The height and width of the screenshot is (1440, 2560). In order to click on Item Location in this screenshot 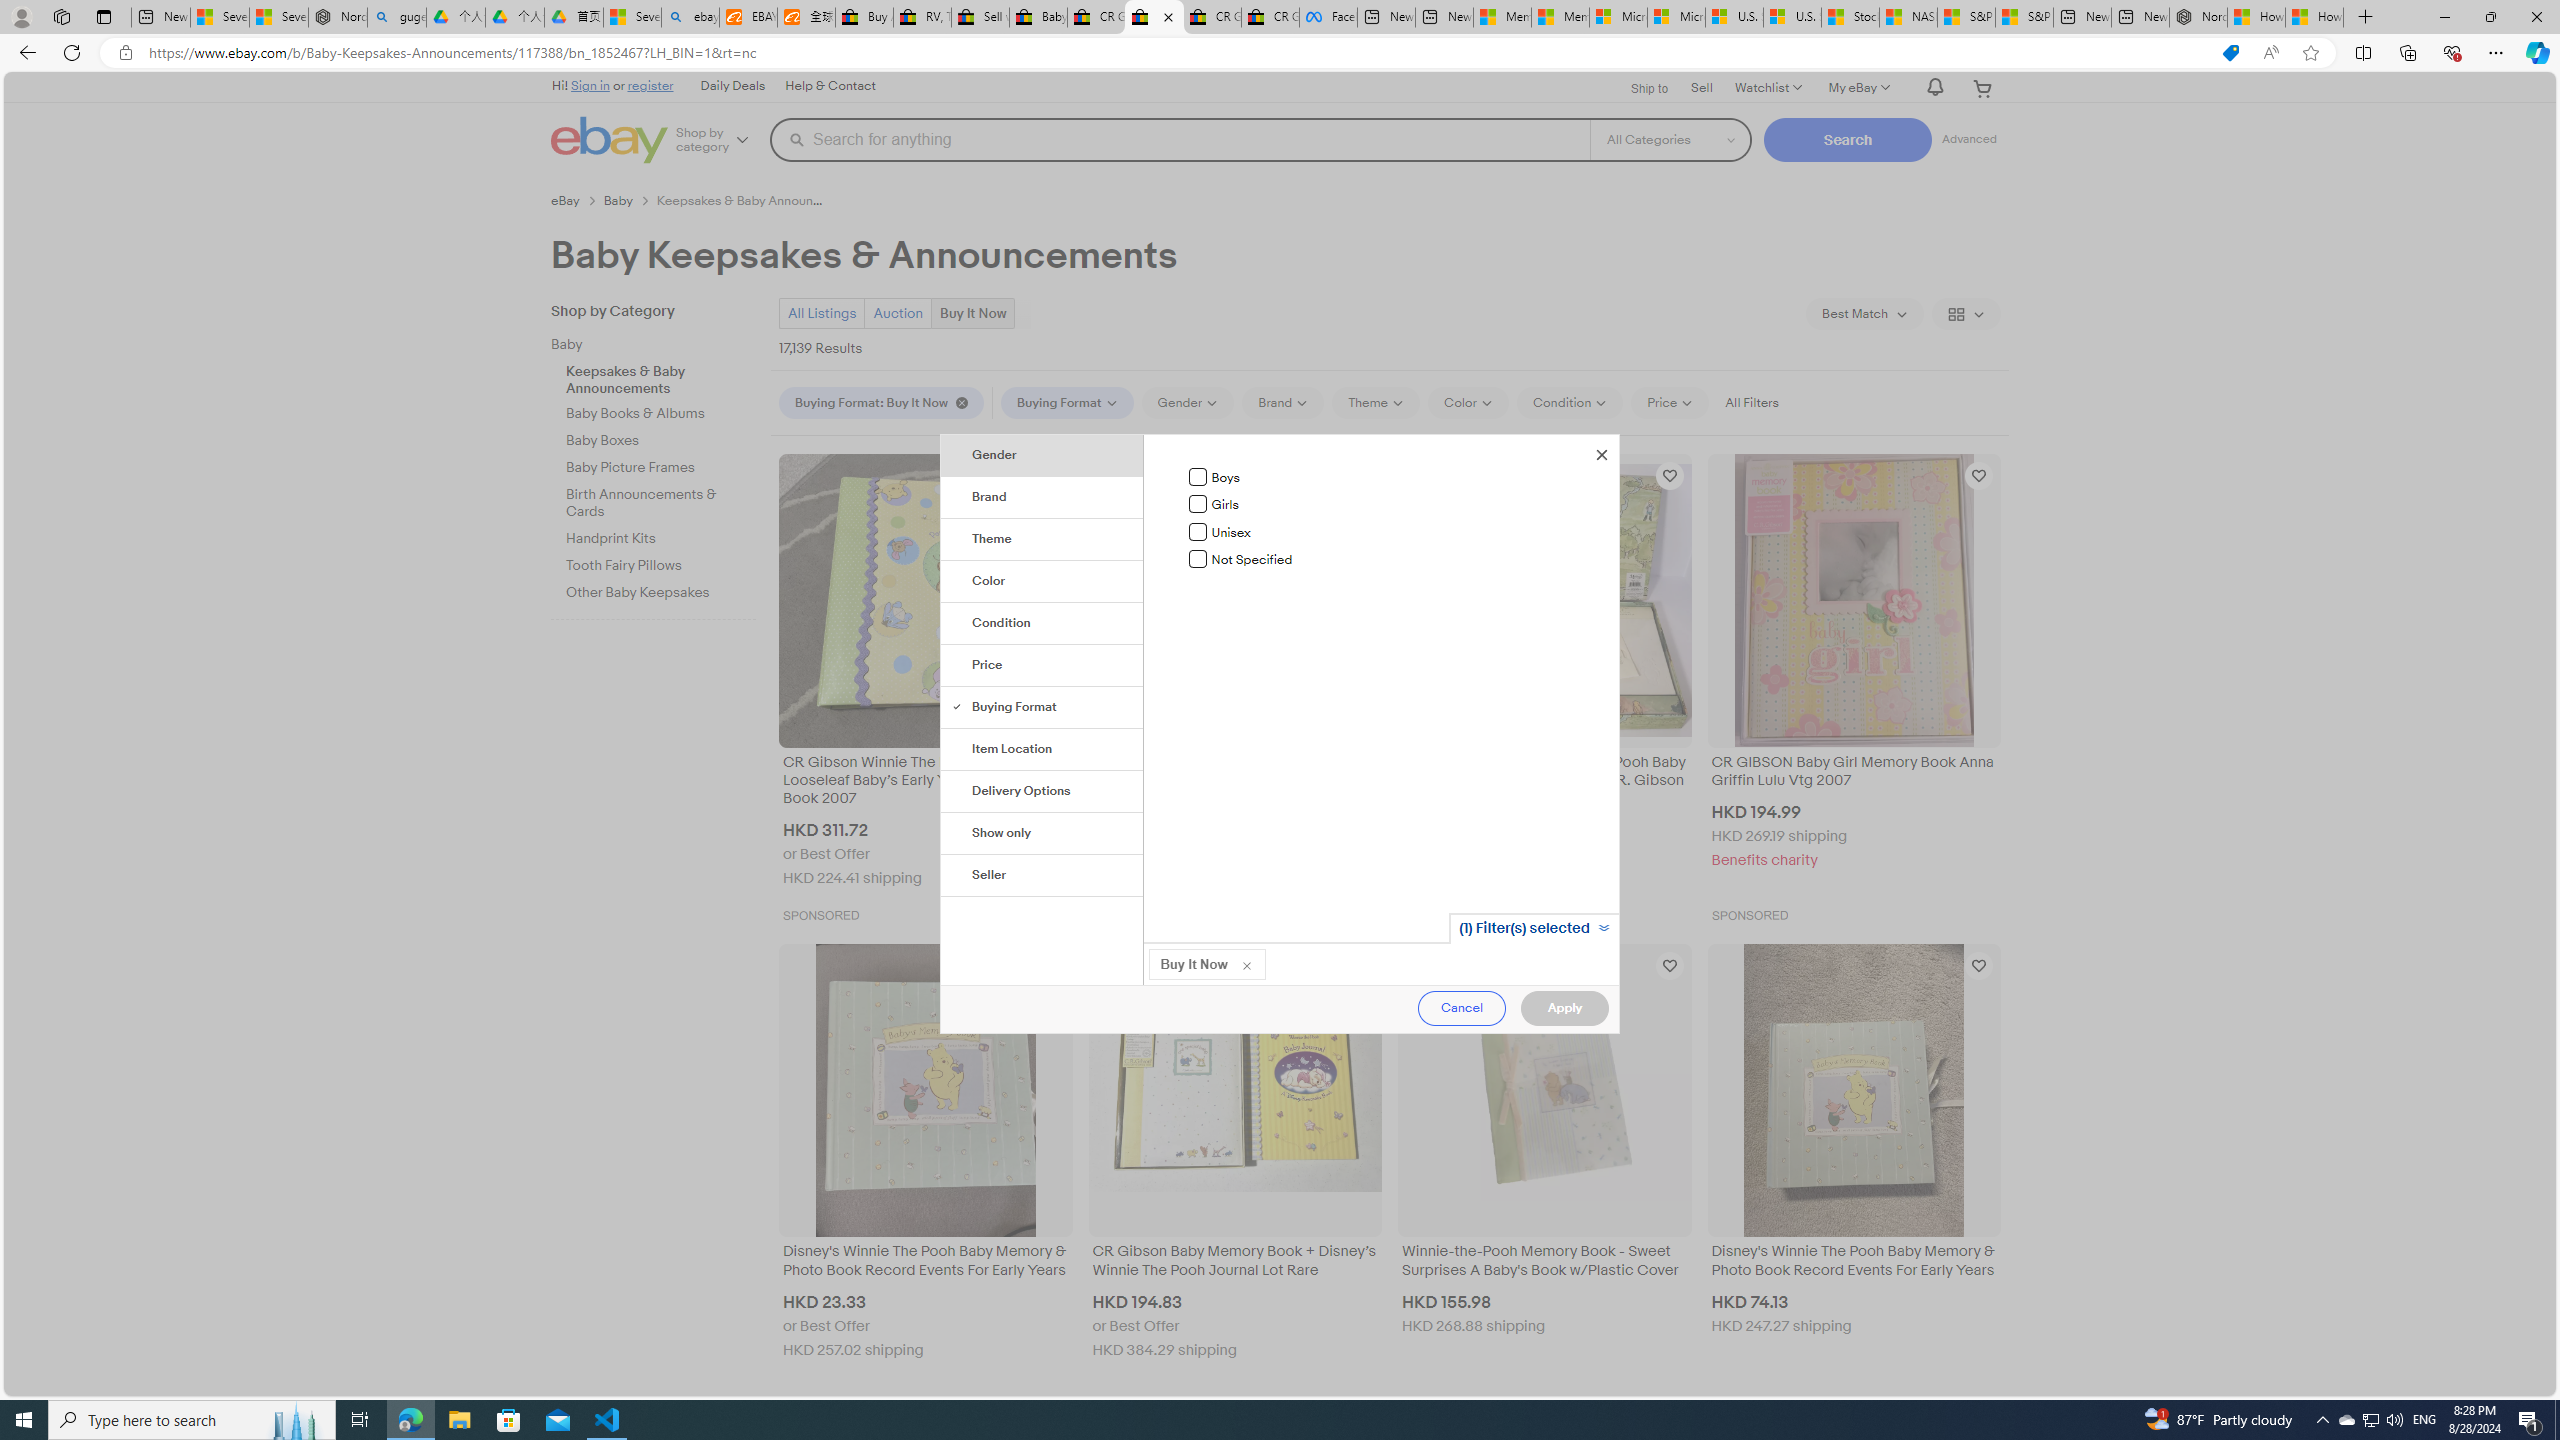, I will do `click(1043, 749)`.